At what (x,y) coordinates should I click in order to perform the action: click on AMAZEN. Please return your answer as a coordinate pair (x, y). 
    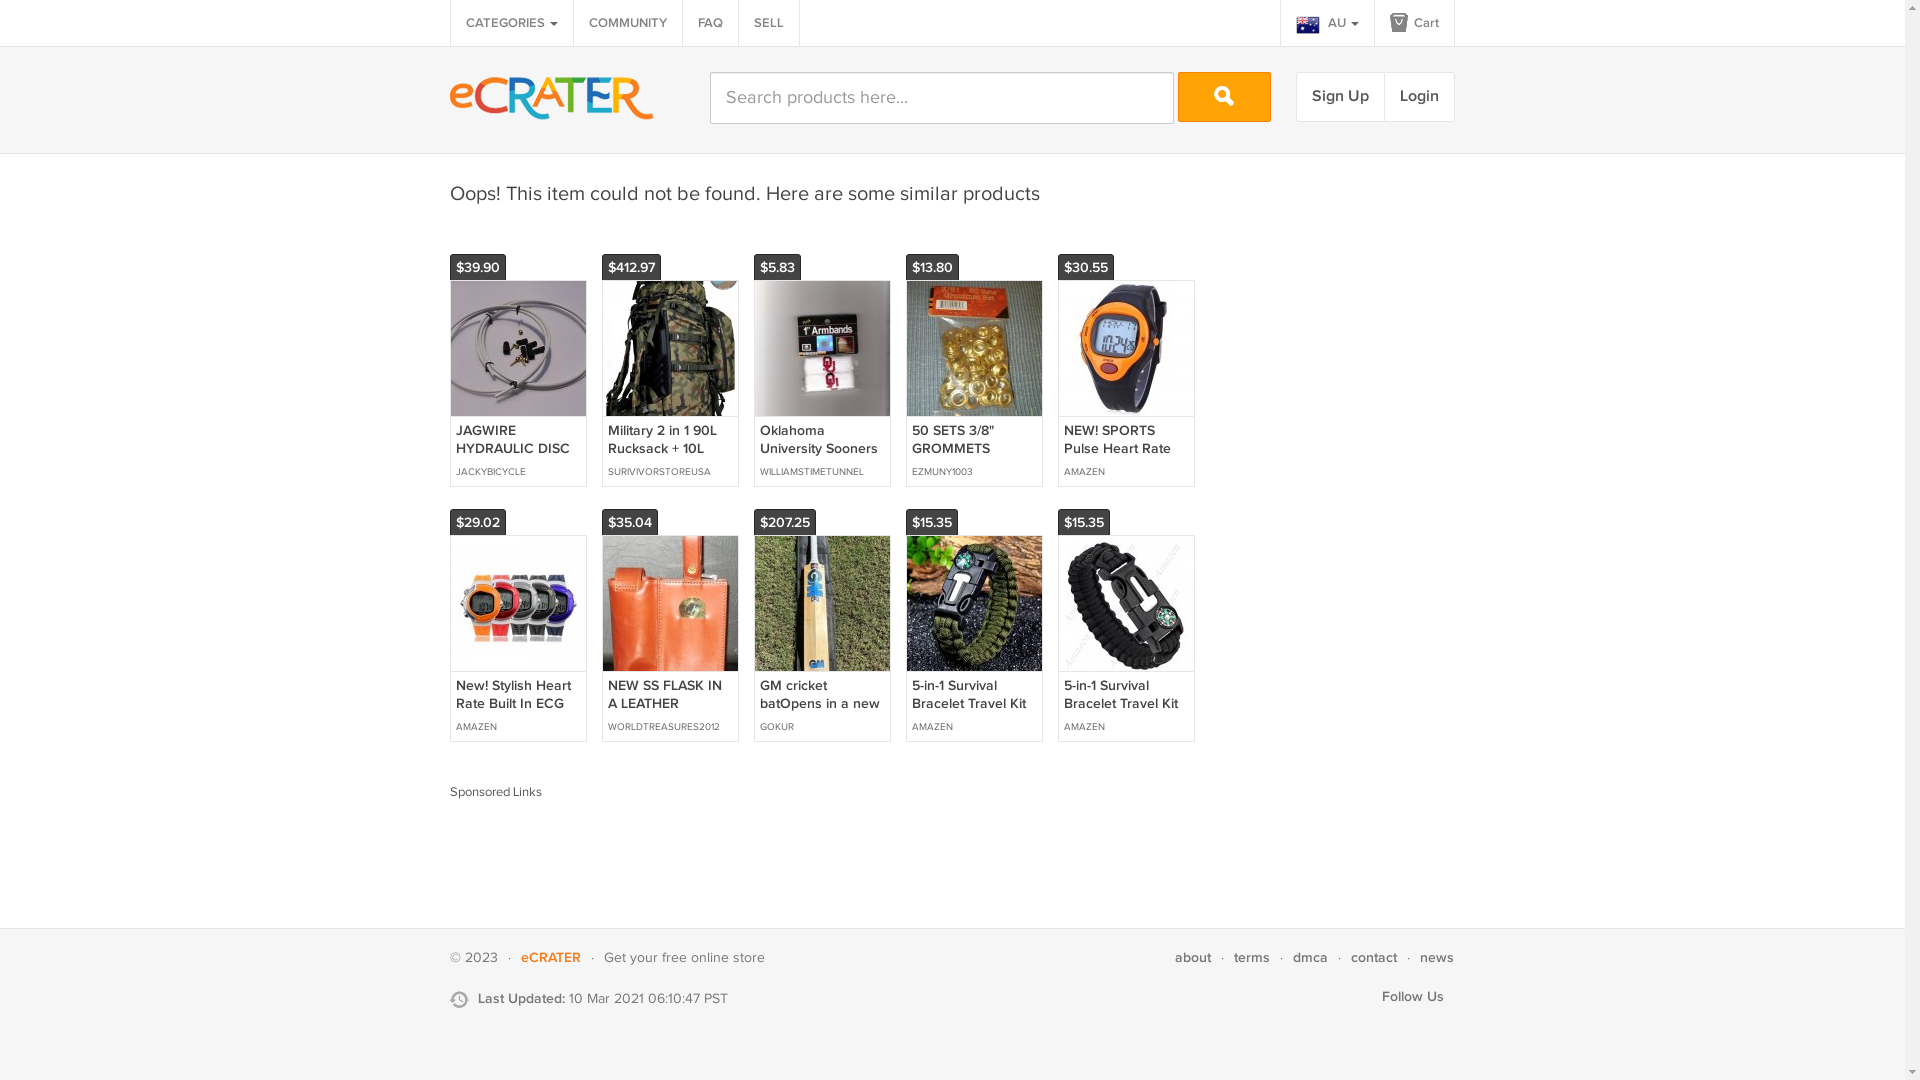
    Looking at the image, I should click on (1126, 727).